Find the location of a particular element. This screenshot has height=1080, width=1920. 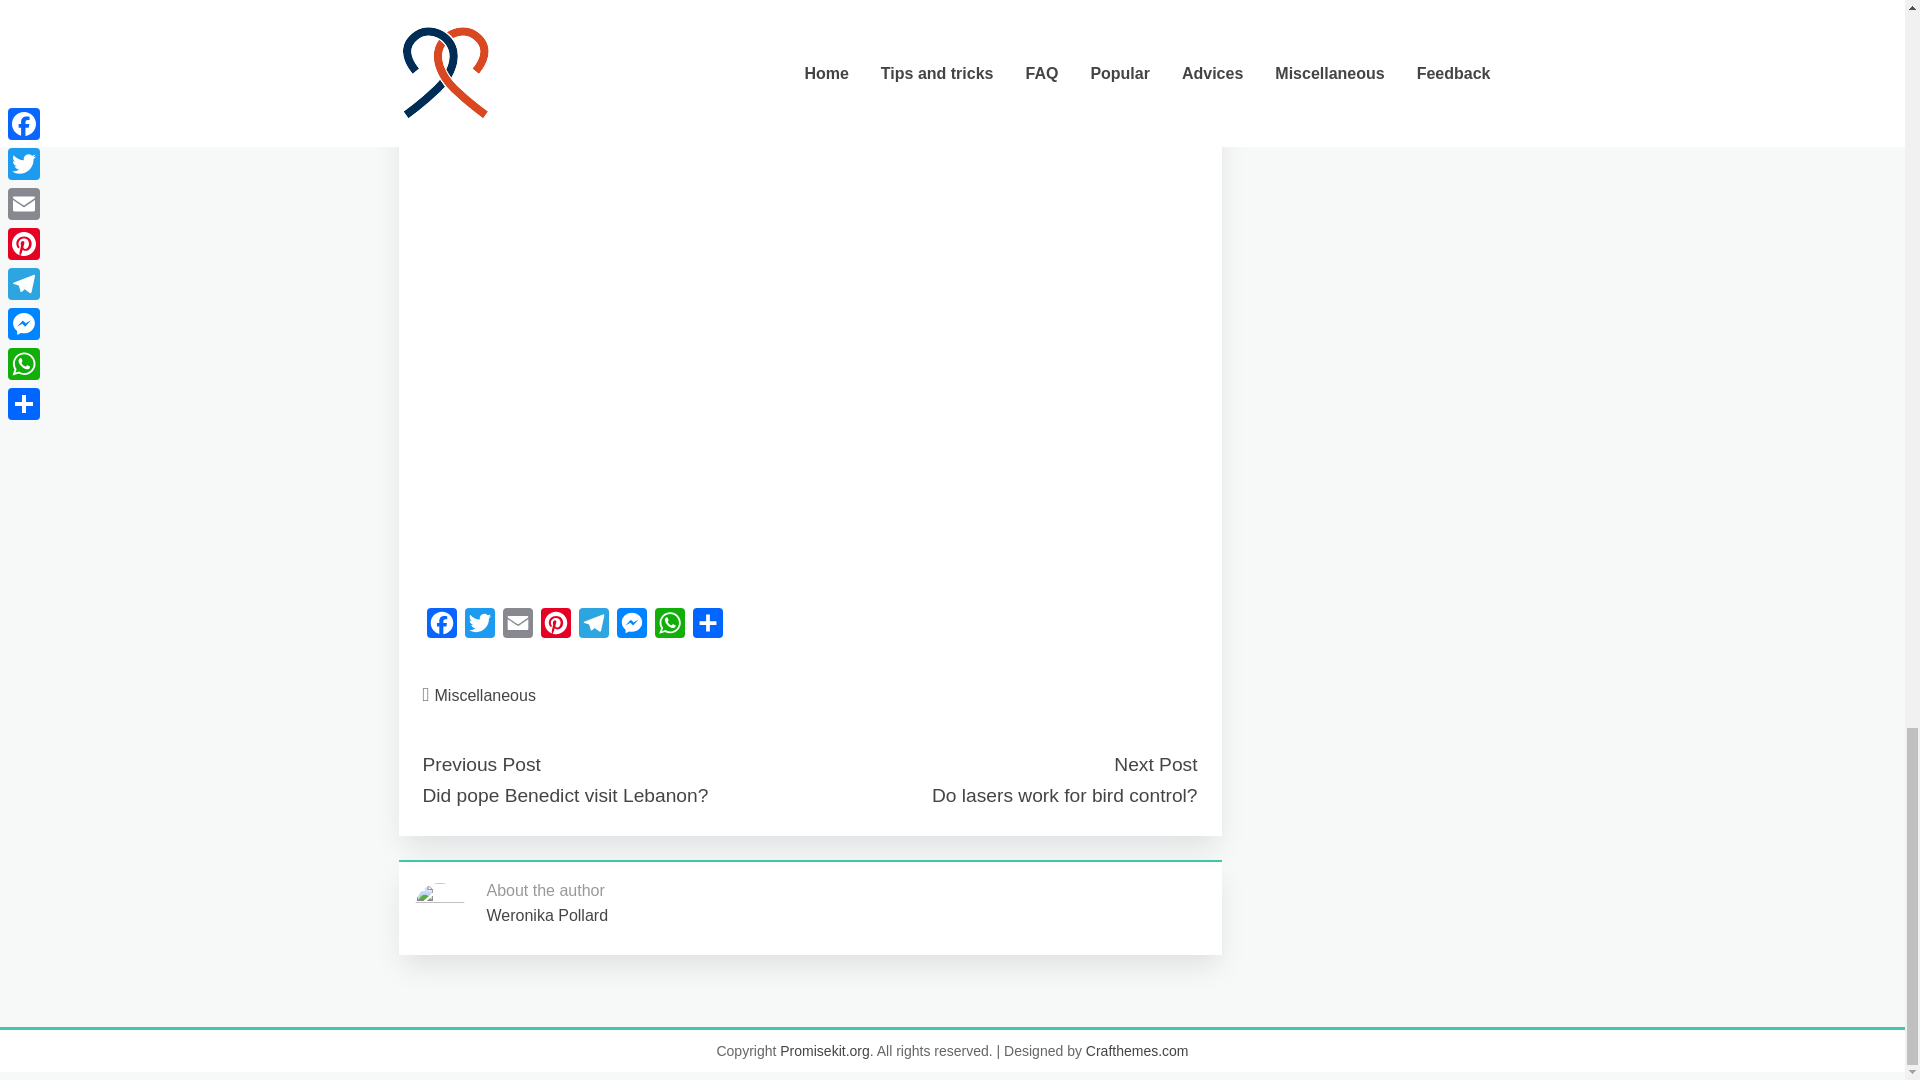

Did pope Benedict visit Lebanon? is located at coordinates (565, 795).